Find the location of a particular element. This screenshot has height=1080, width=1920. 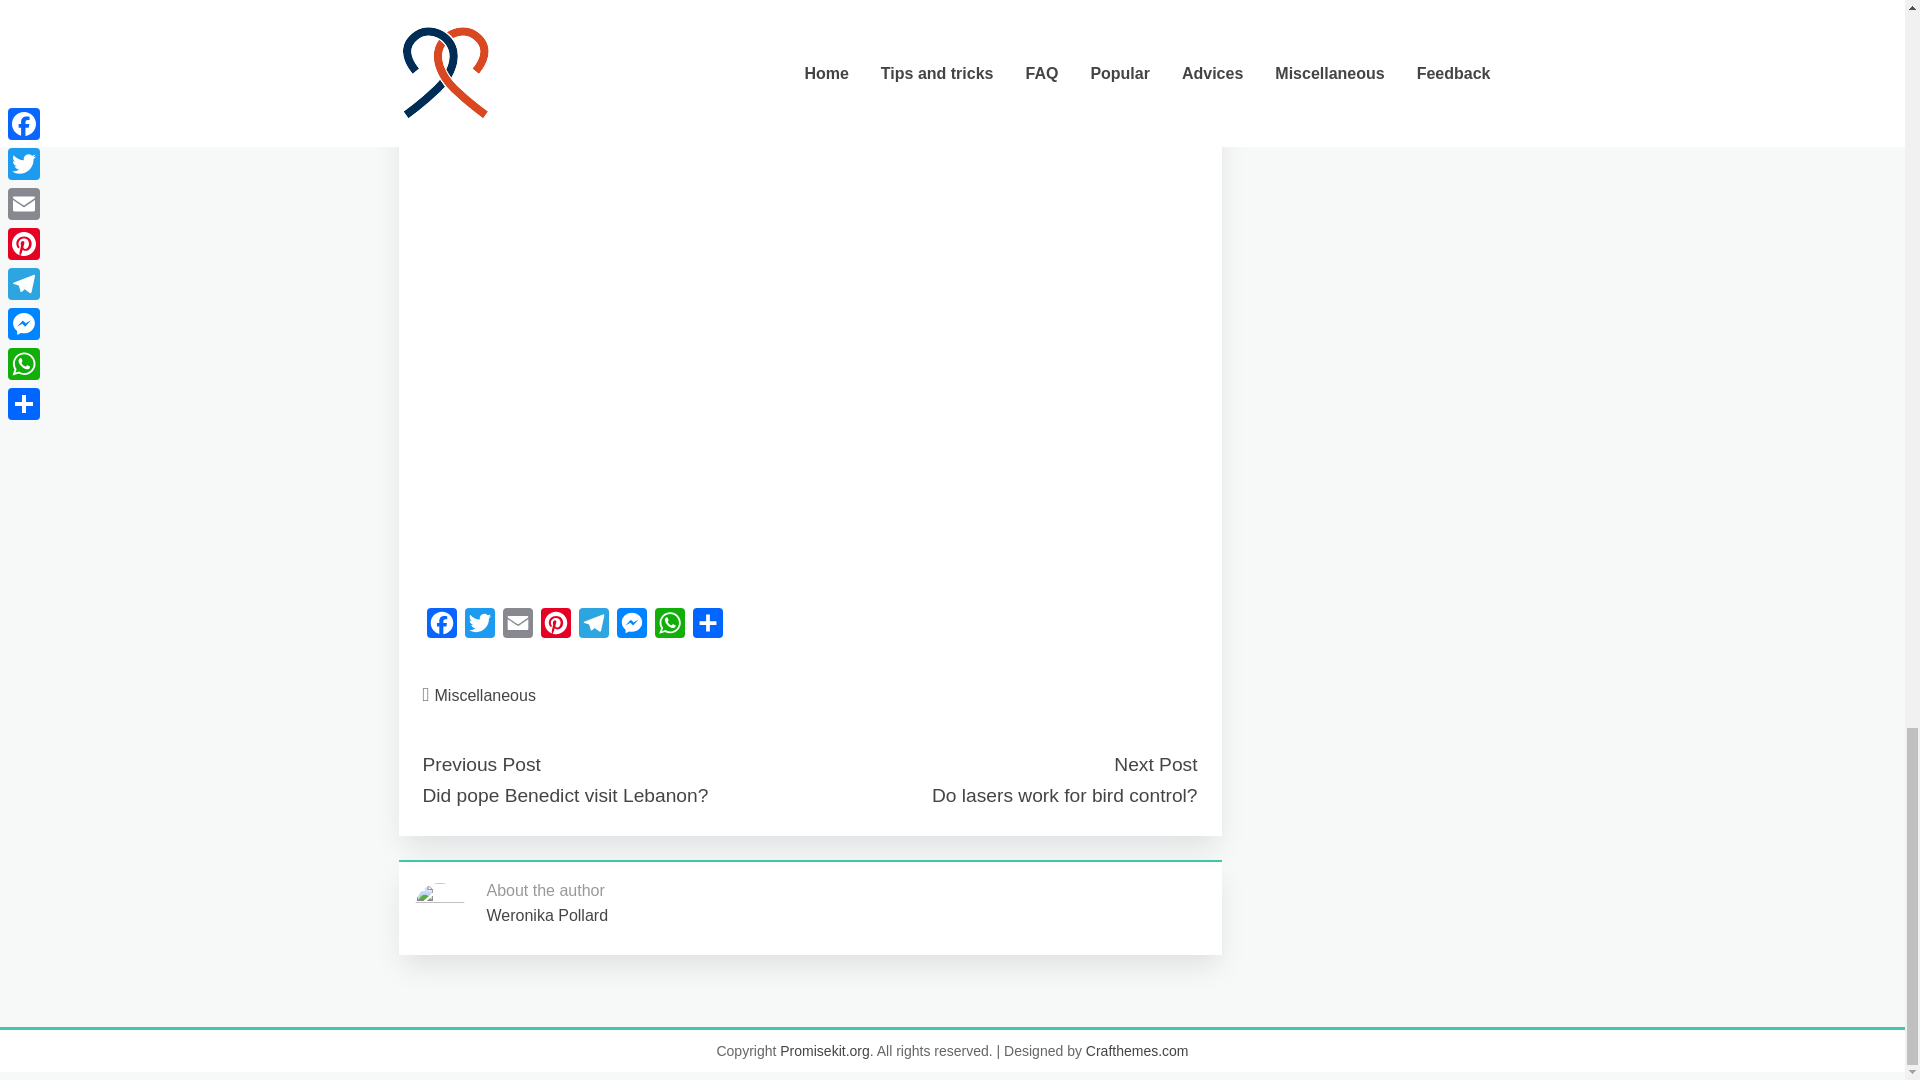

Did pope Benedict visit Lebanon? is located at coordinates (565, 795).